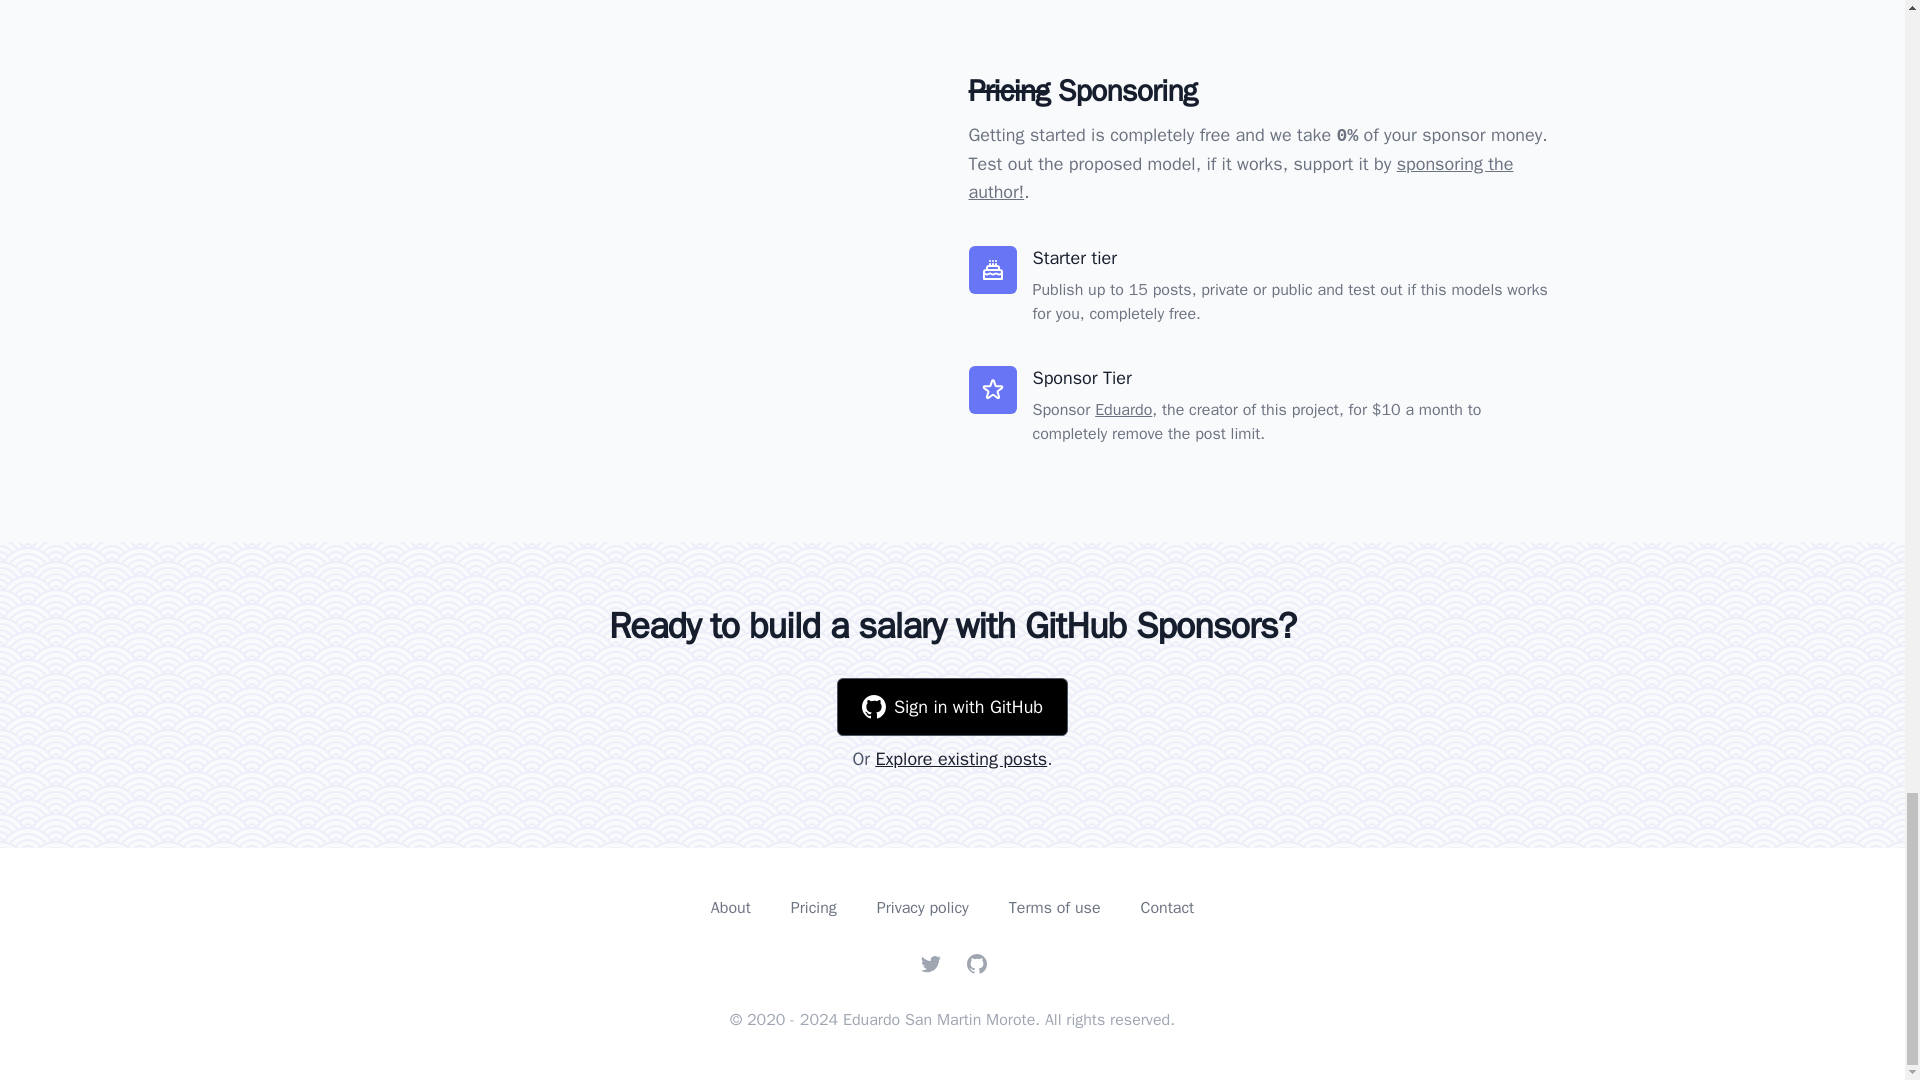 This screenshot has width=1920, height=1080. Describe the element at coordinates (923, 906) in the screenshot. I see `Privacy policy` at that location.